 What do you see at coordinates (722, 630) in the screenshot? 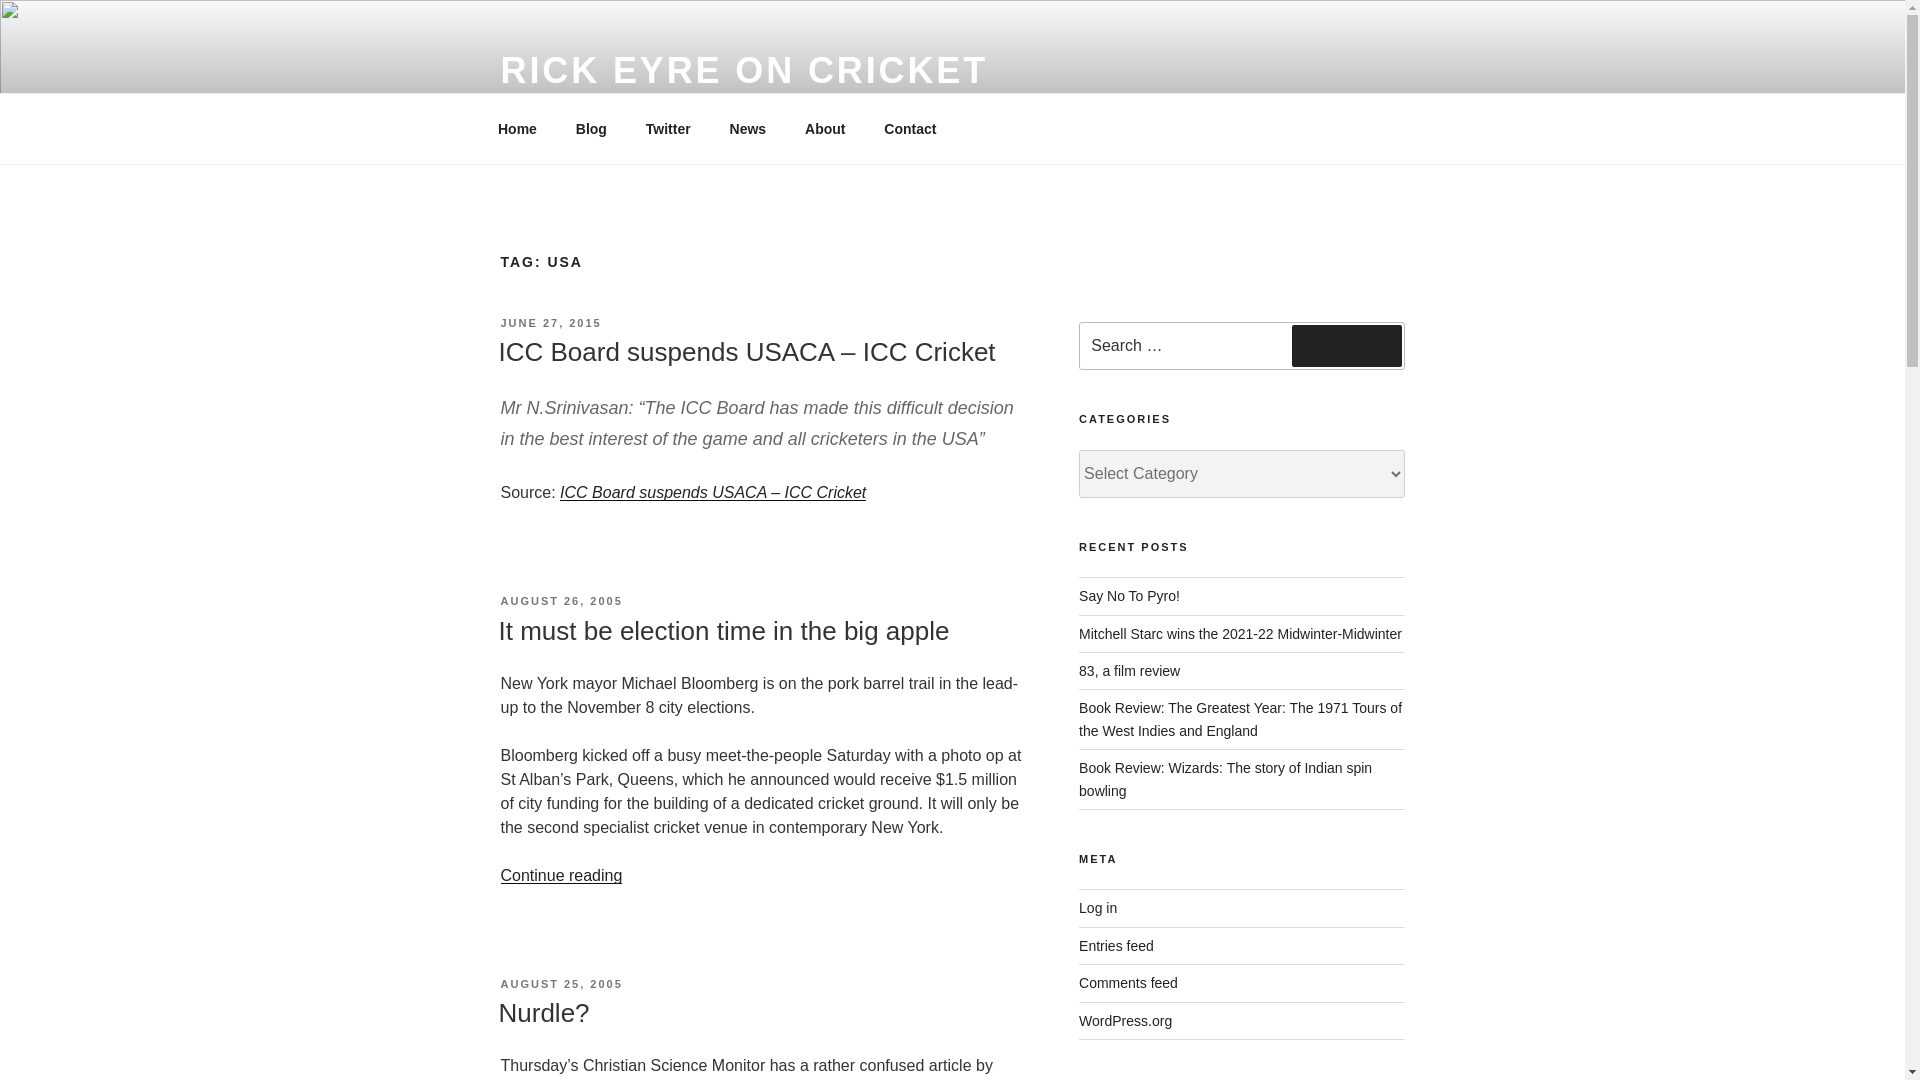
I see `It must be election time in the big apple` at bounding box center [722, 630].